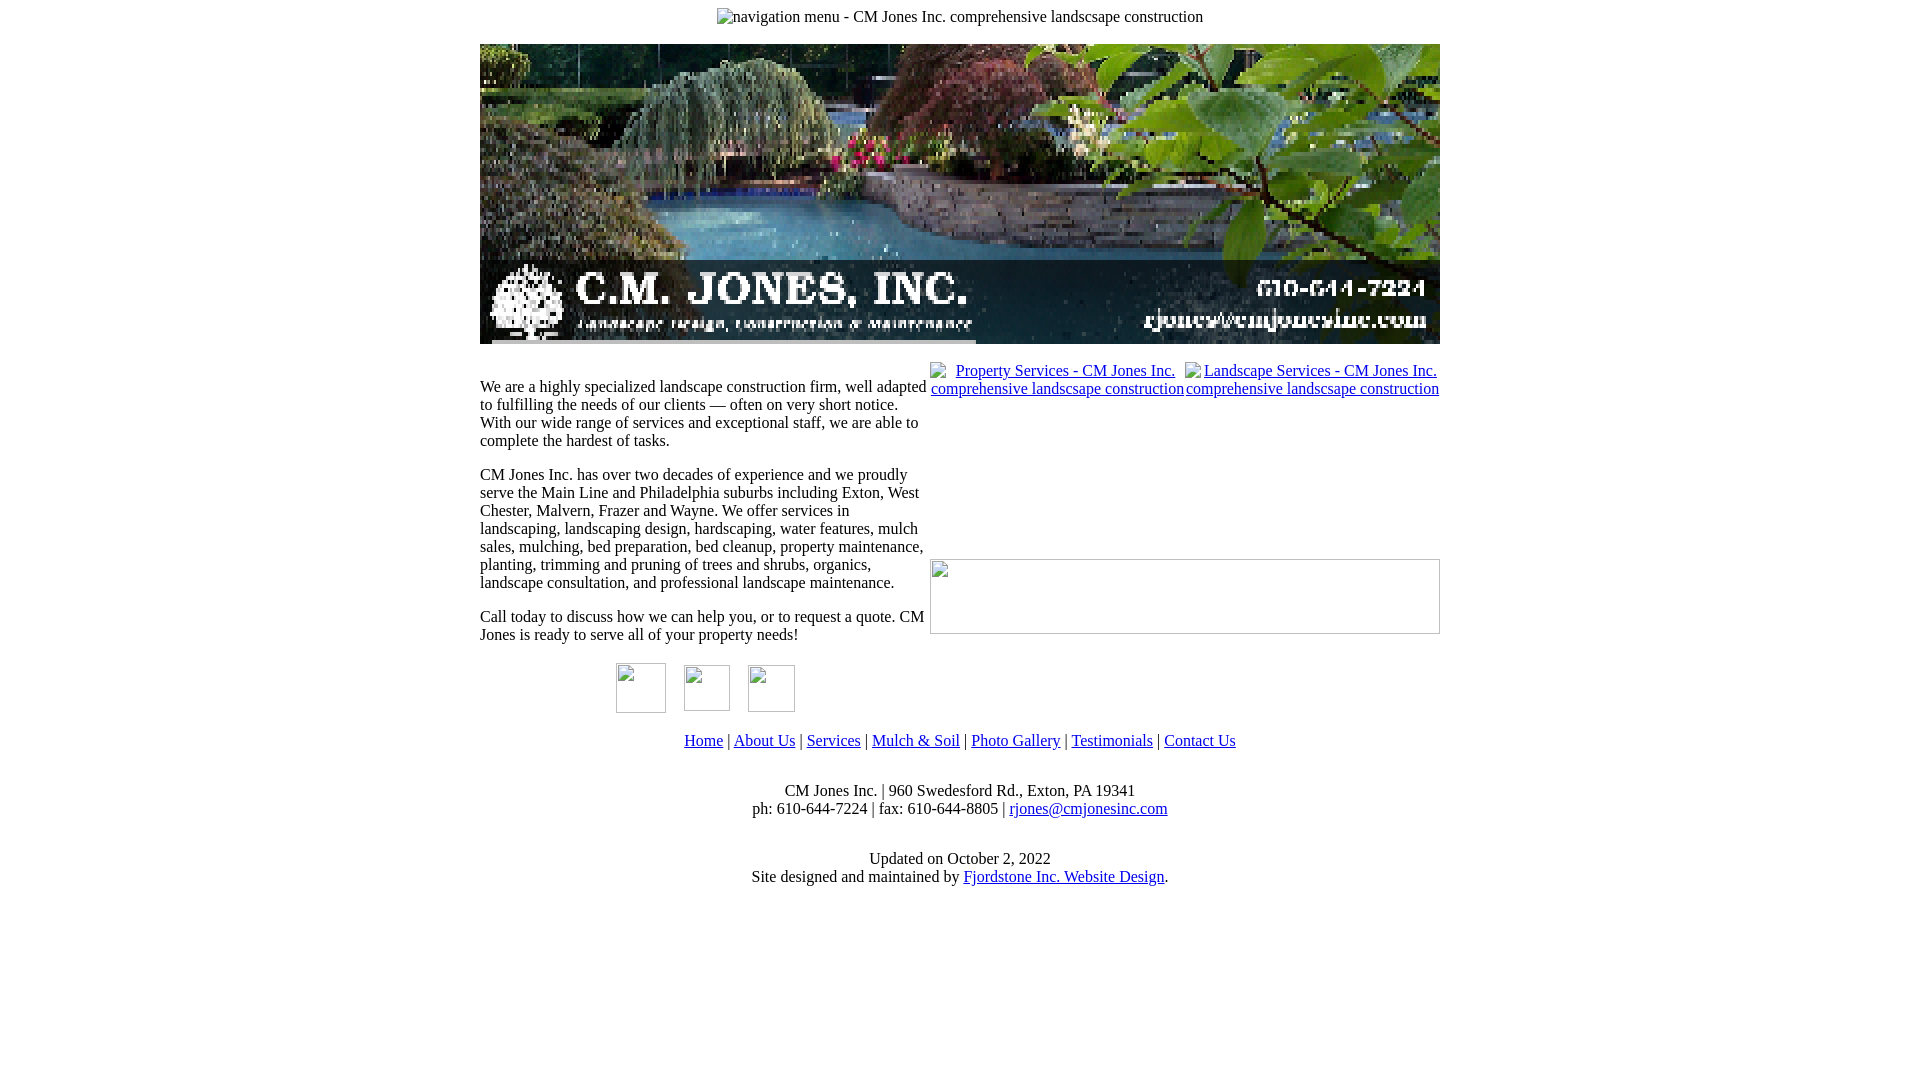 Image resolution: width=1920 pixels, height=1080 pixels. What do you see at coordinates (1112, 740) in the screenshot?
I see `Testimonials` at bounding box center [1112, 740].